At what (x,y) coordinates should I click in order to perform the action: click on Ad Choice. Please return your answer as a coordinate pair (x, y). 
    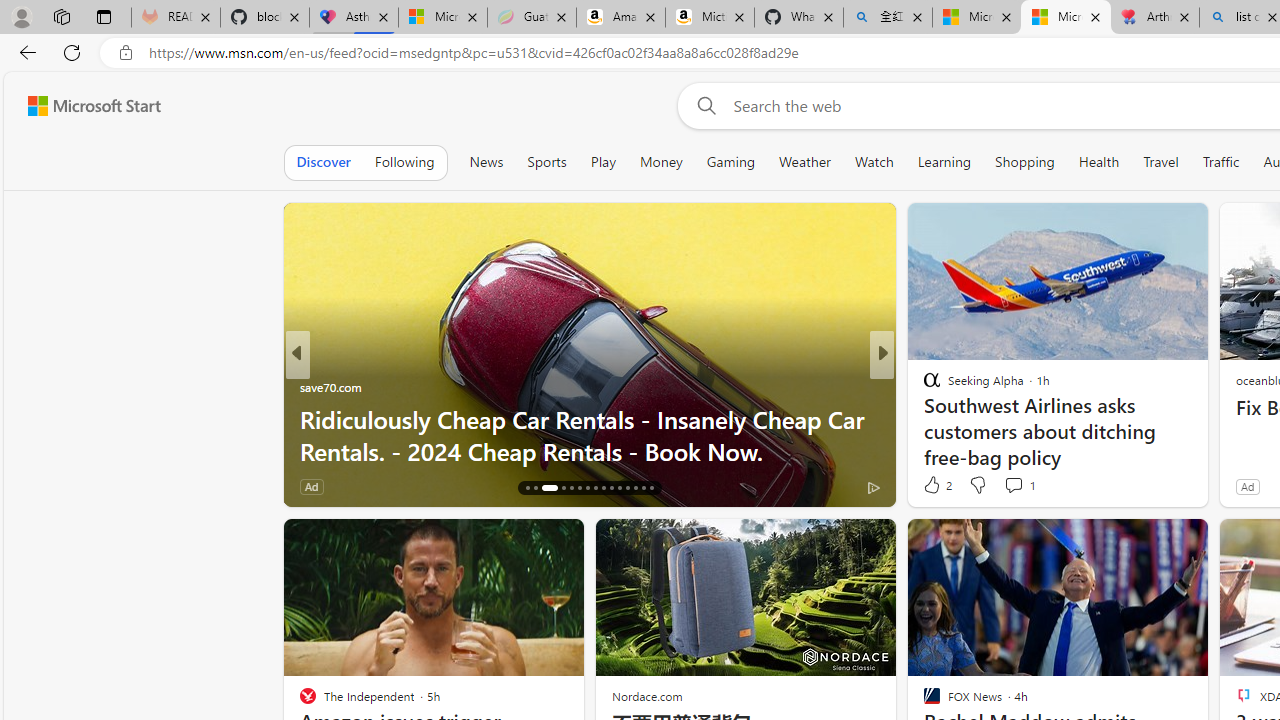
    Looking at the image, I should click on (264, 486).